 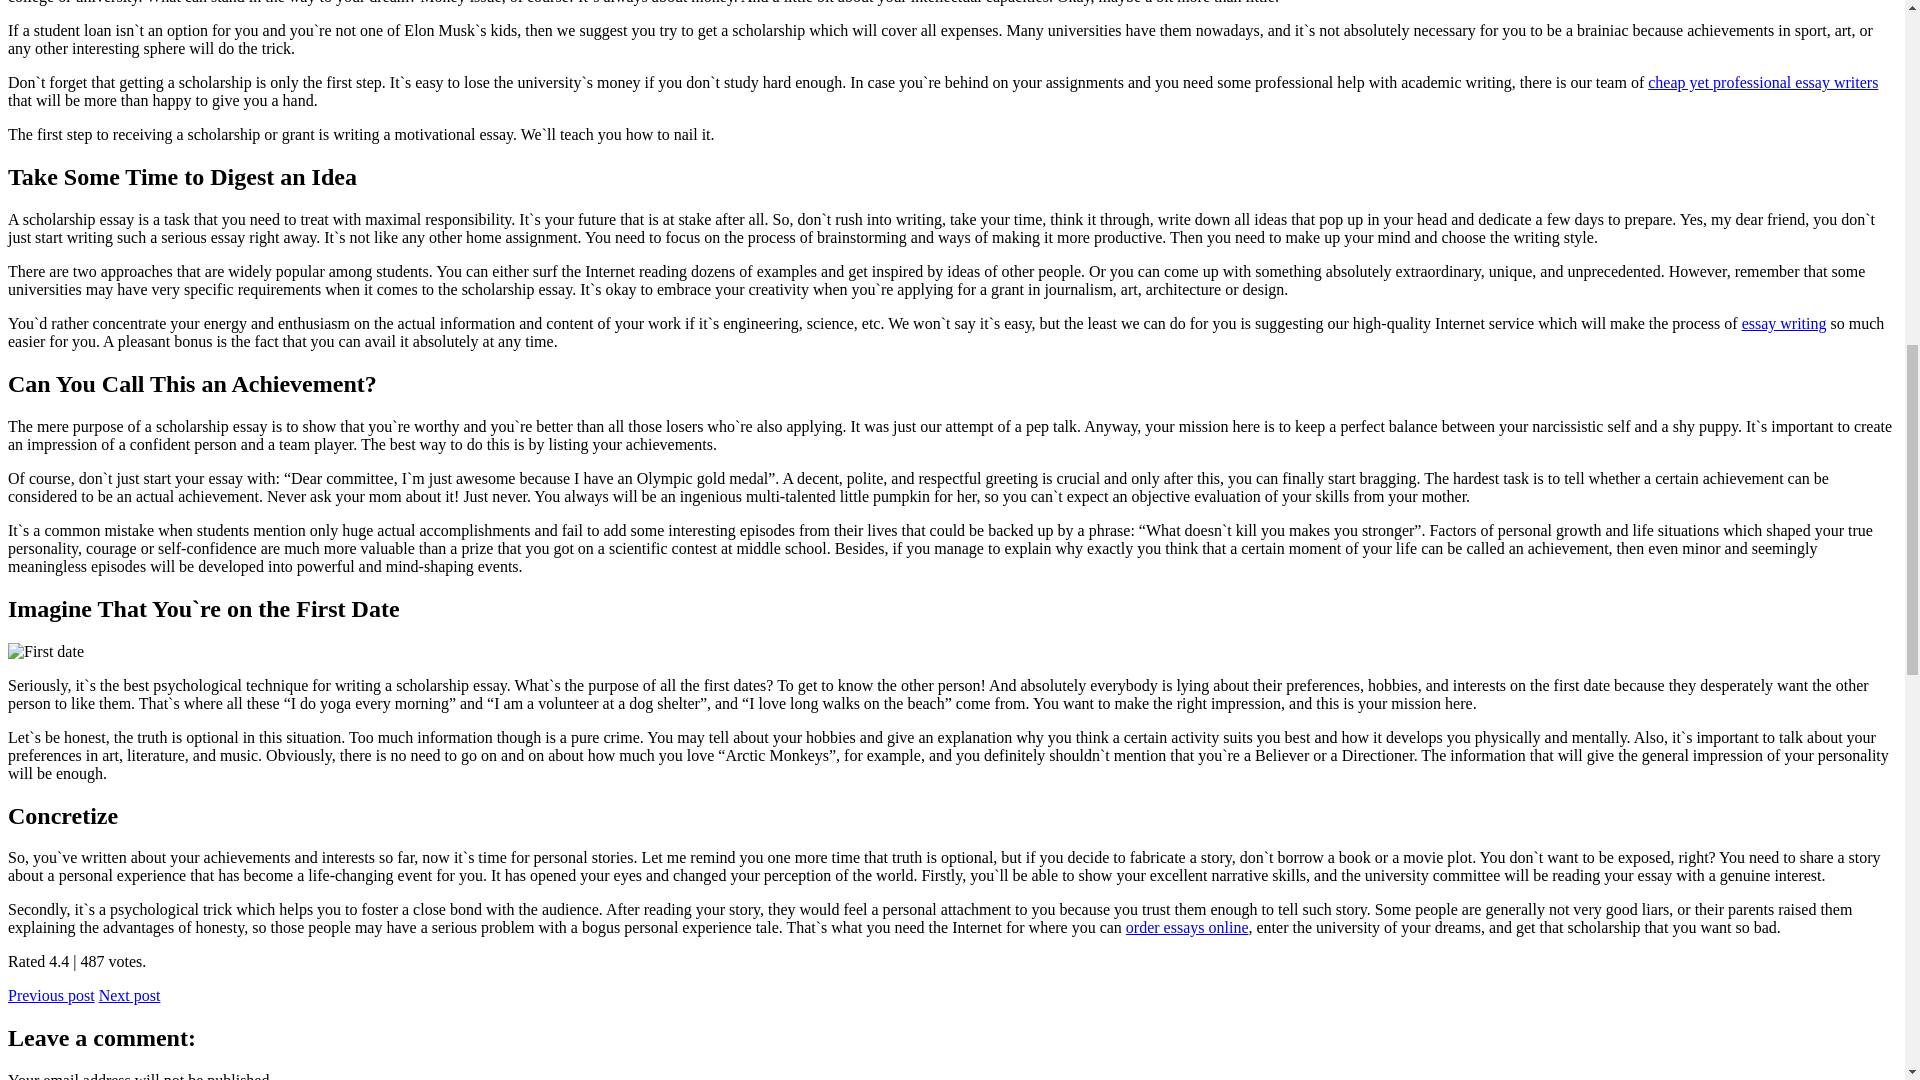 What do you see at coordinates (1784, 323) in the screenshot?
I see `essay writing` at bounding box center [1784, 323].